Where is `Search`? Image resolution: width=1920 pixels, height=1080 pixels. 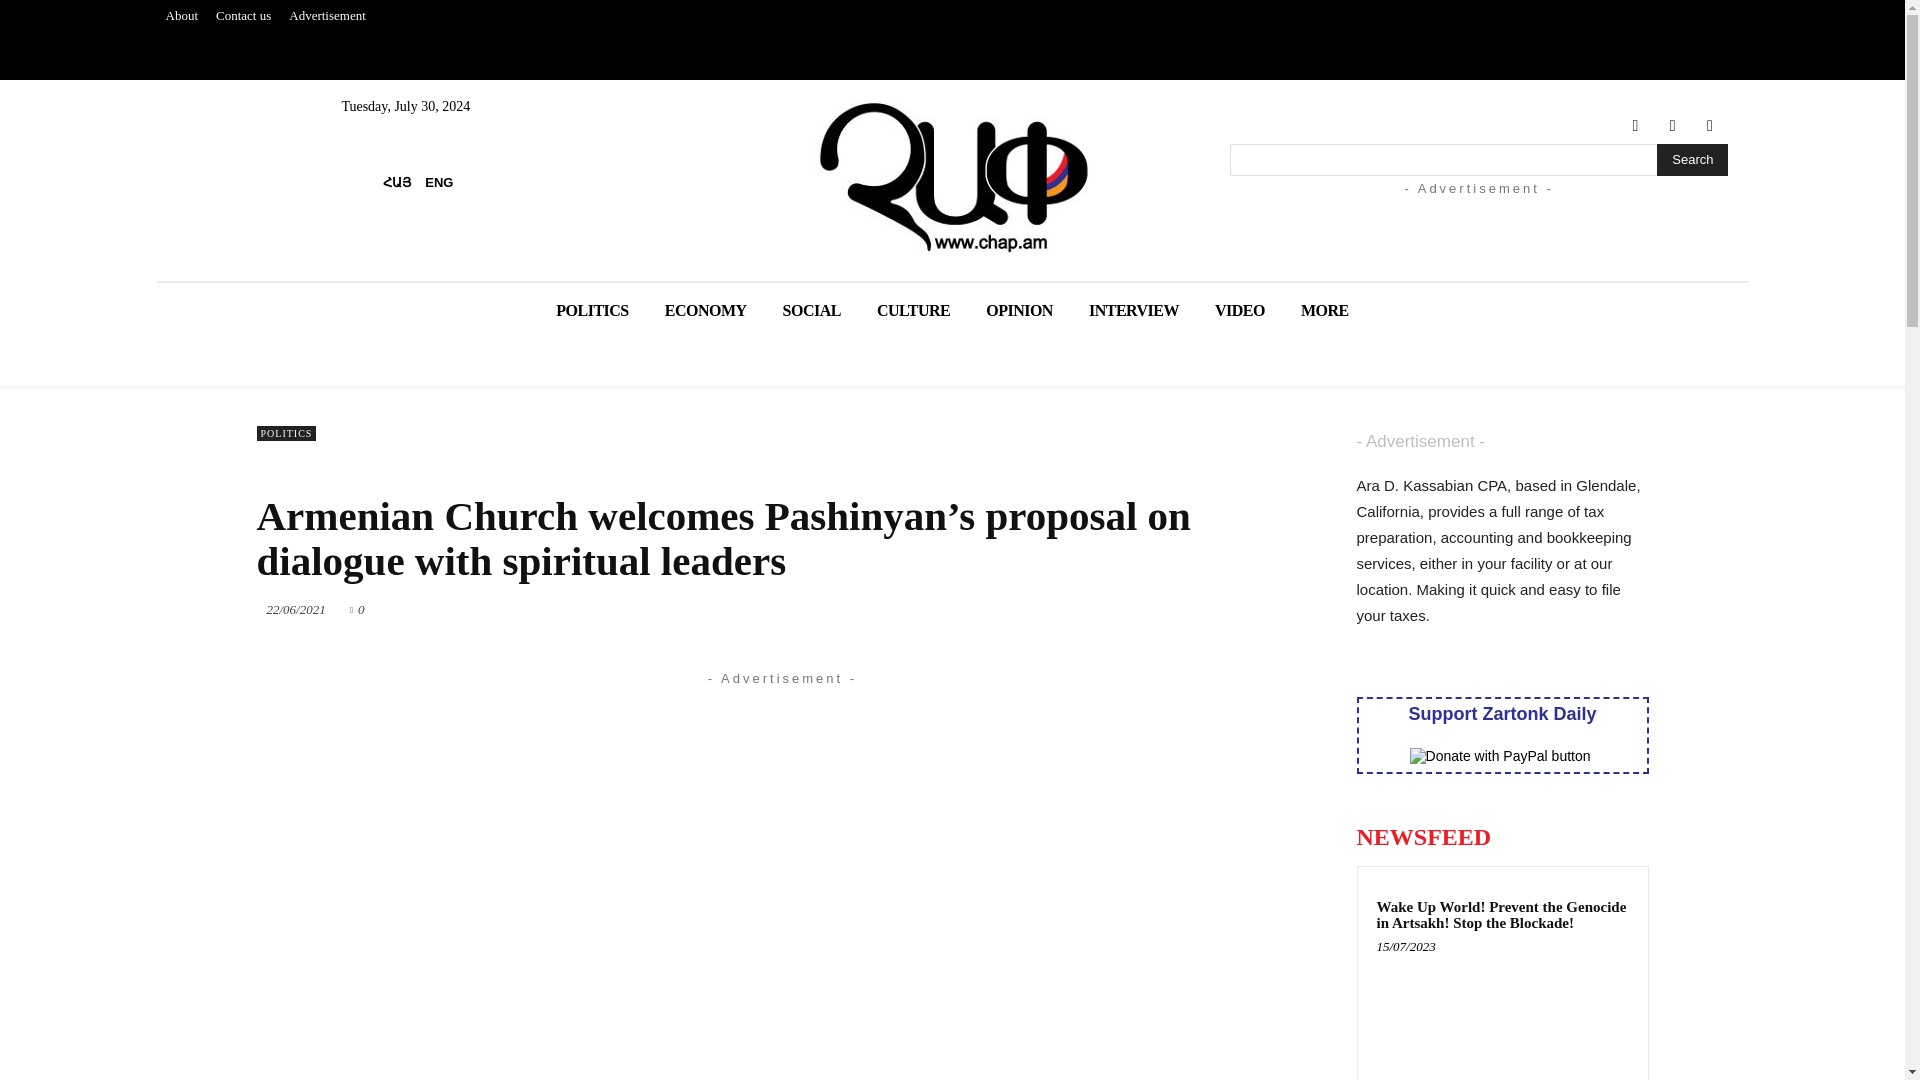 Search is located at coordinates (1692, 160).